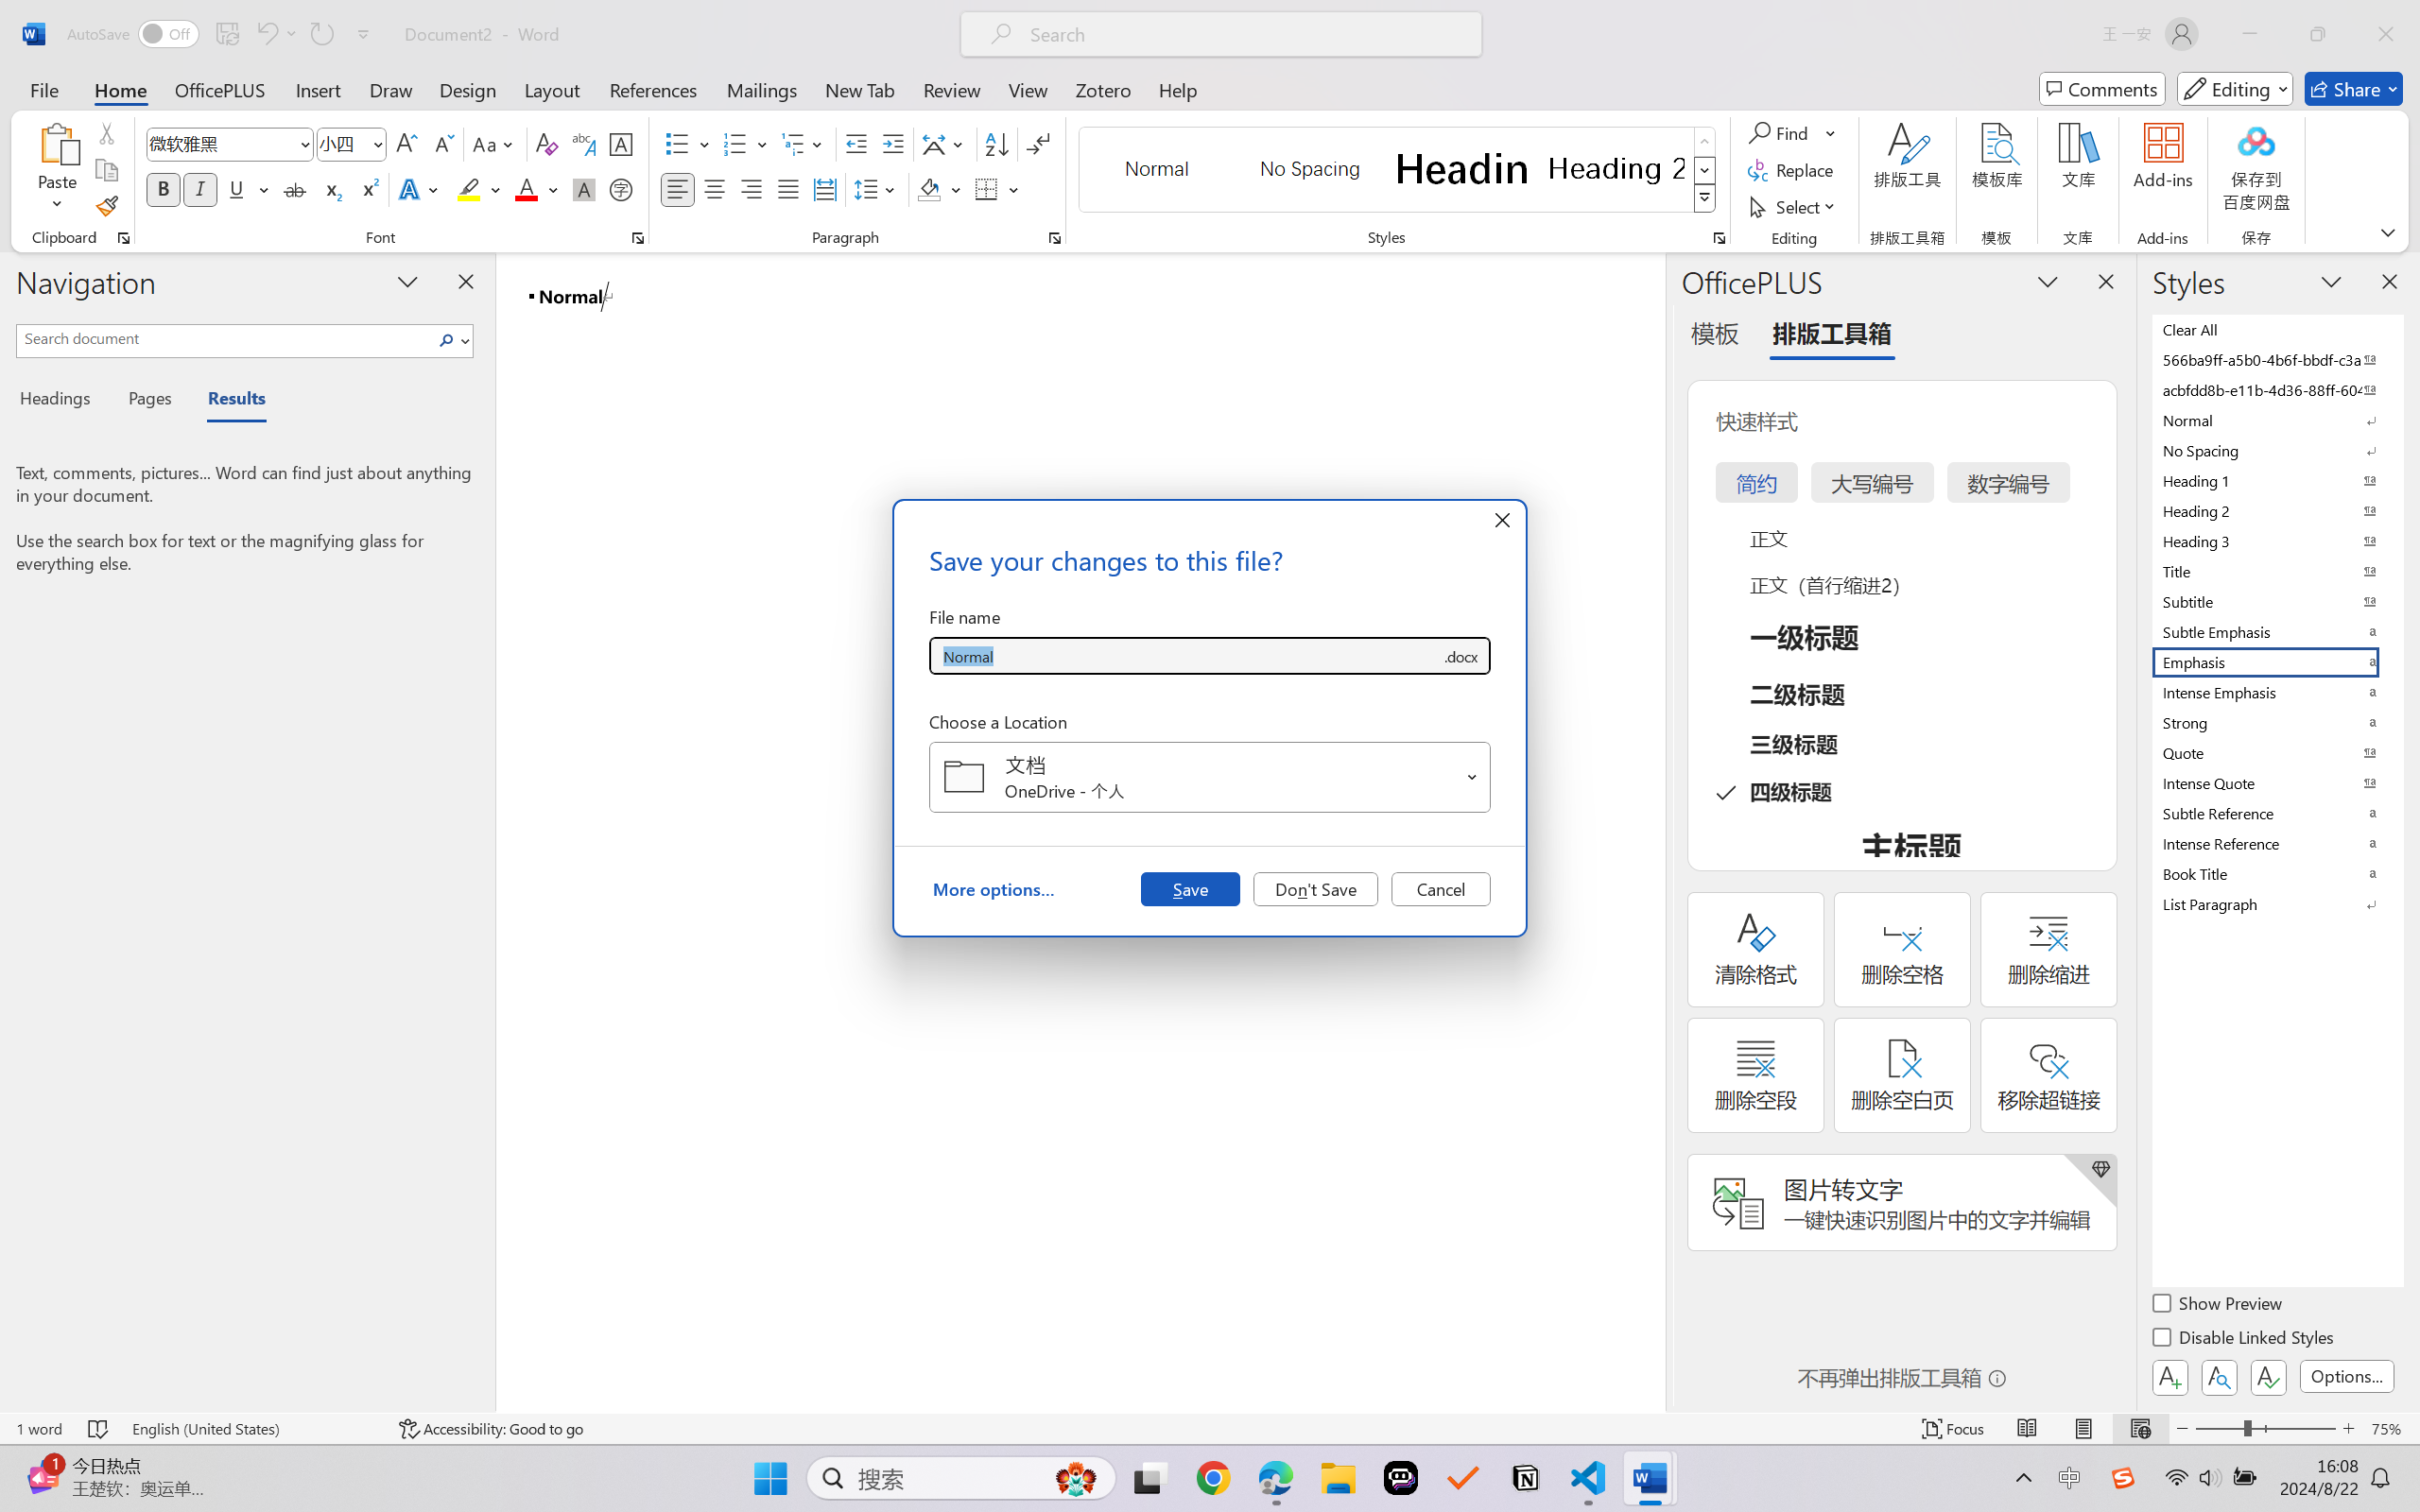  Describe the element at coordinates (2123, 1478) in the screenshot. I see `Class: Image` at that location.